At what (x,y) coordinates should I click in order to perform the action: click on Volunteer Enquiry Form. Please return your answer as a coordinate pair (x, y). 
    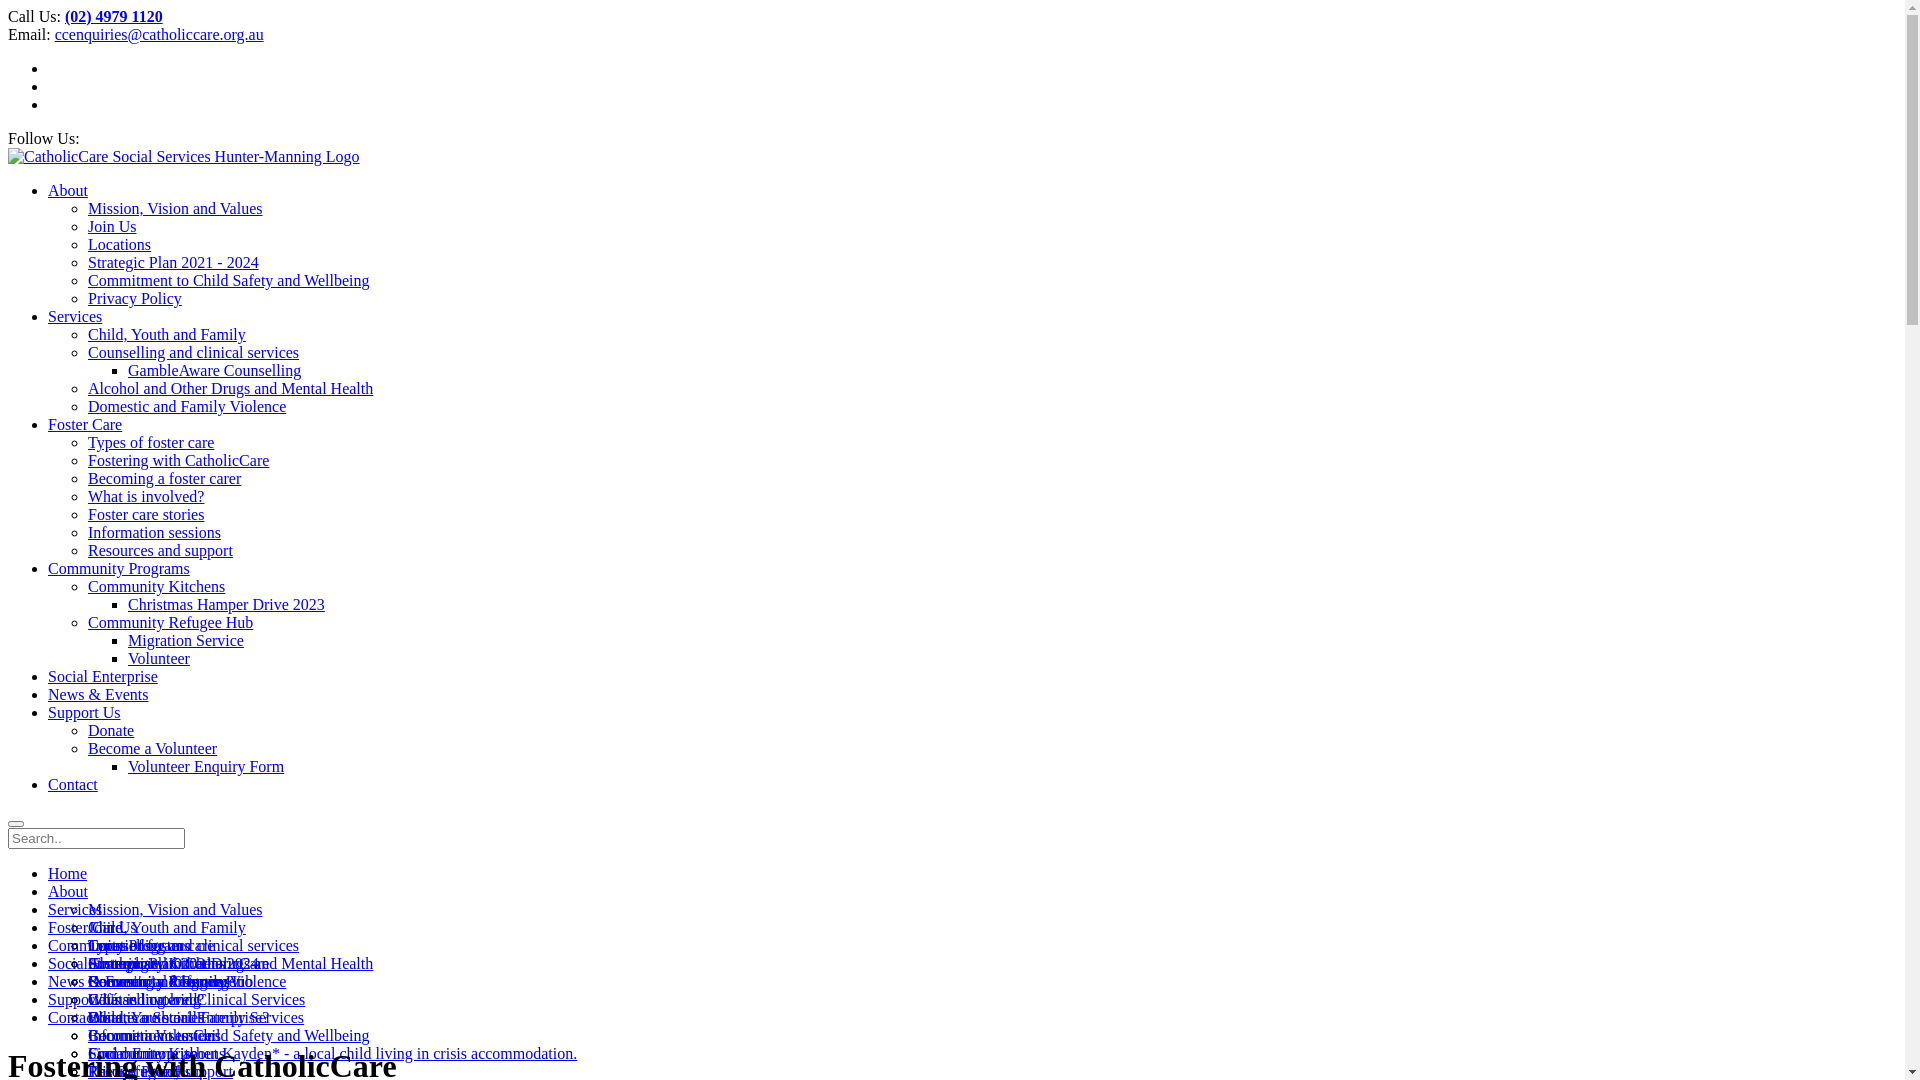
    Looking at the image, I should click on (206, 766).